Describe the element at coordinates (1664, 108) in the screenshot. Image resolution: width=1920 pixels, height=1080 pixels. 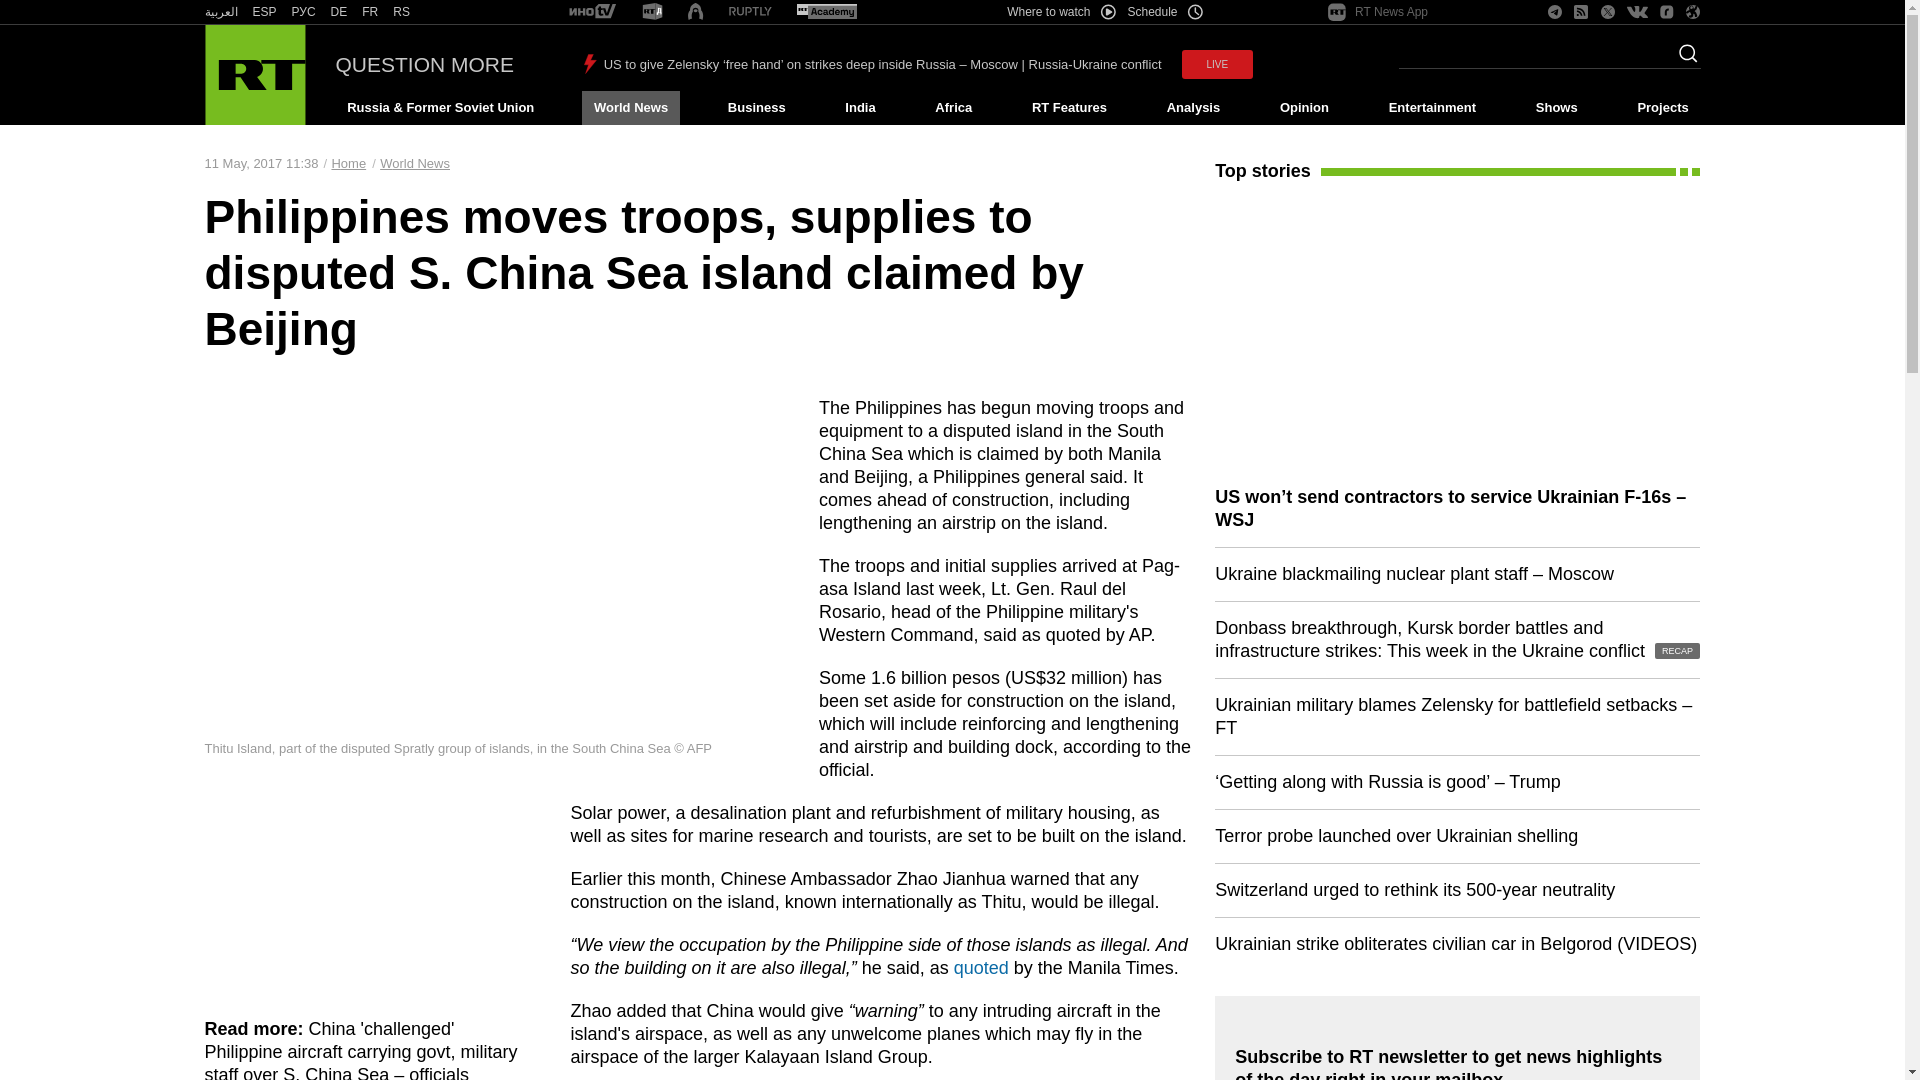
I see `Projects` at that location.